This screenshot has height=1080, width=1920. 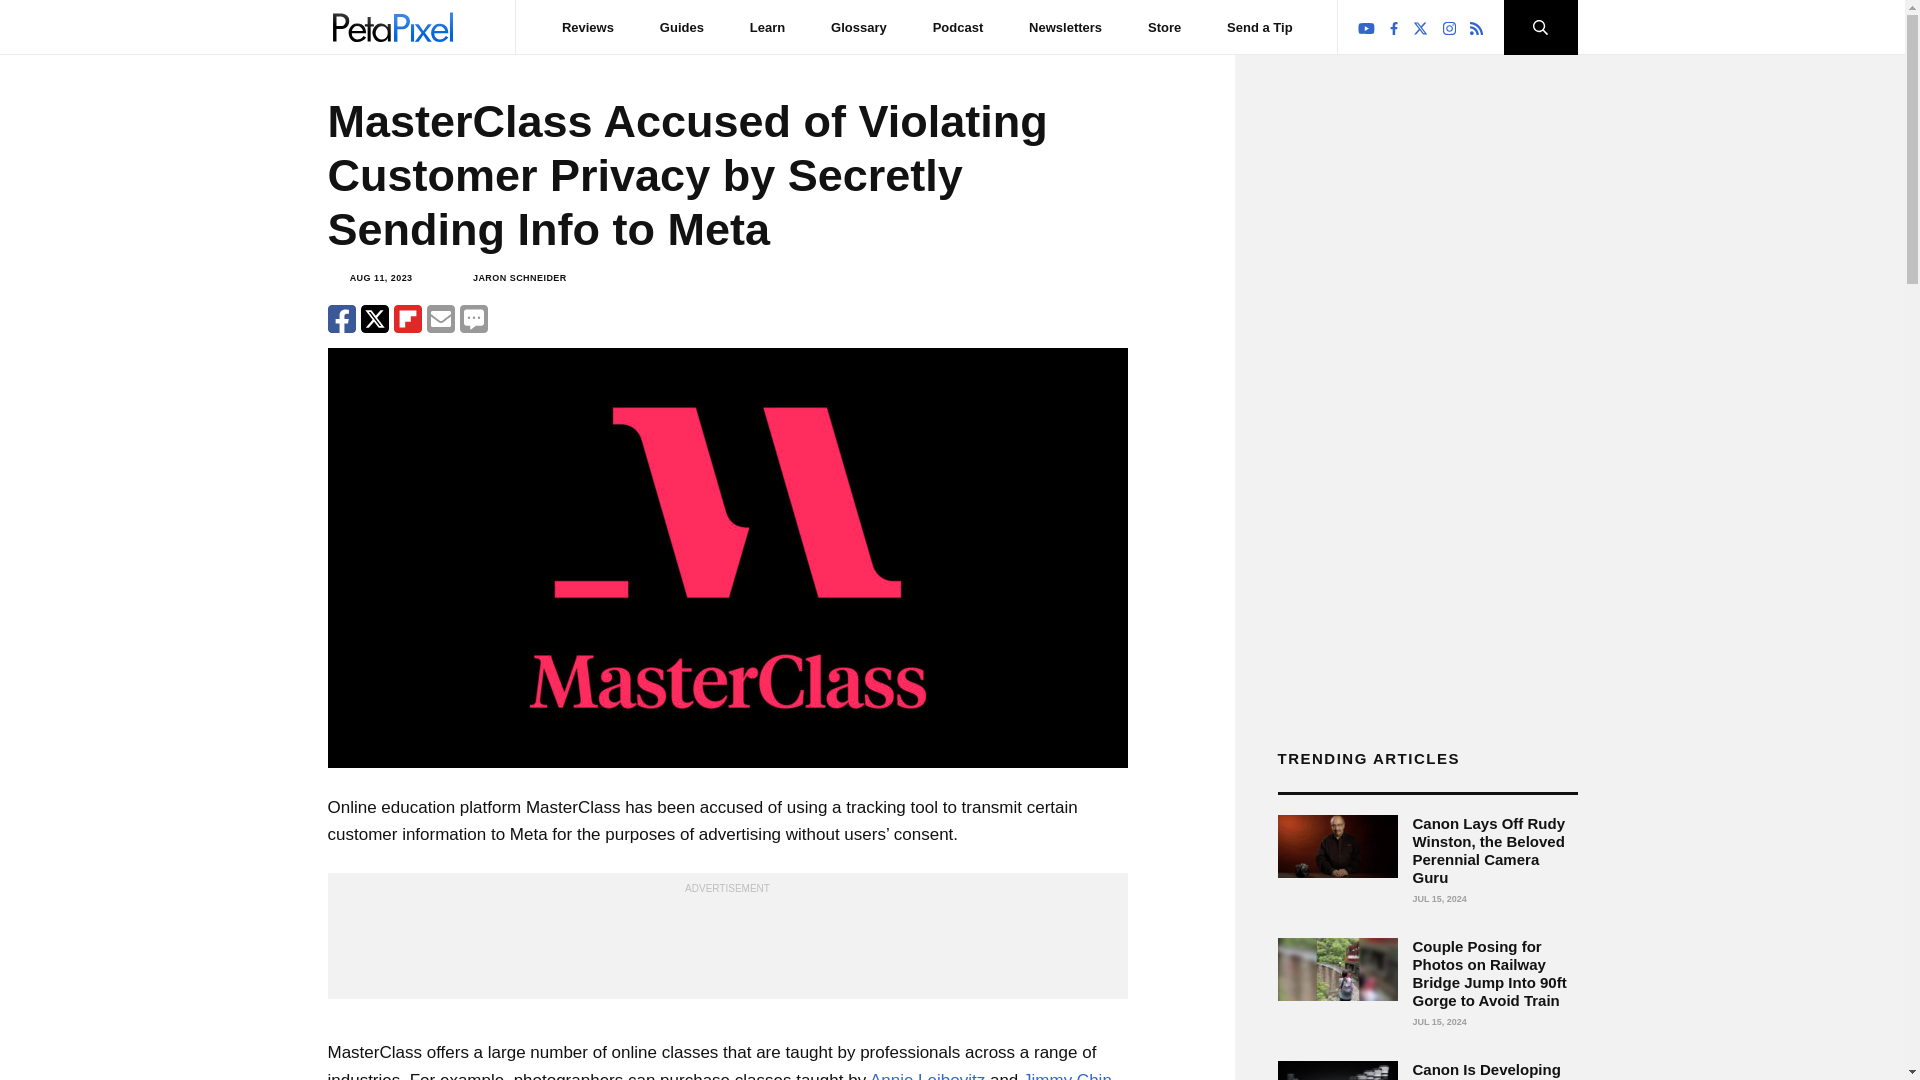 I want to click on Store, so click(x=1164, y=27).